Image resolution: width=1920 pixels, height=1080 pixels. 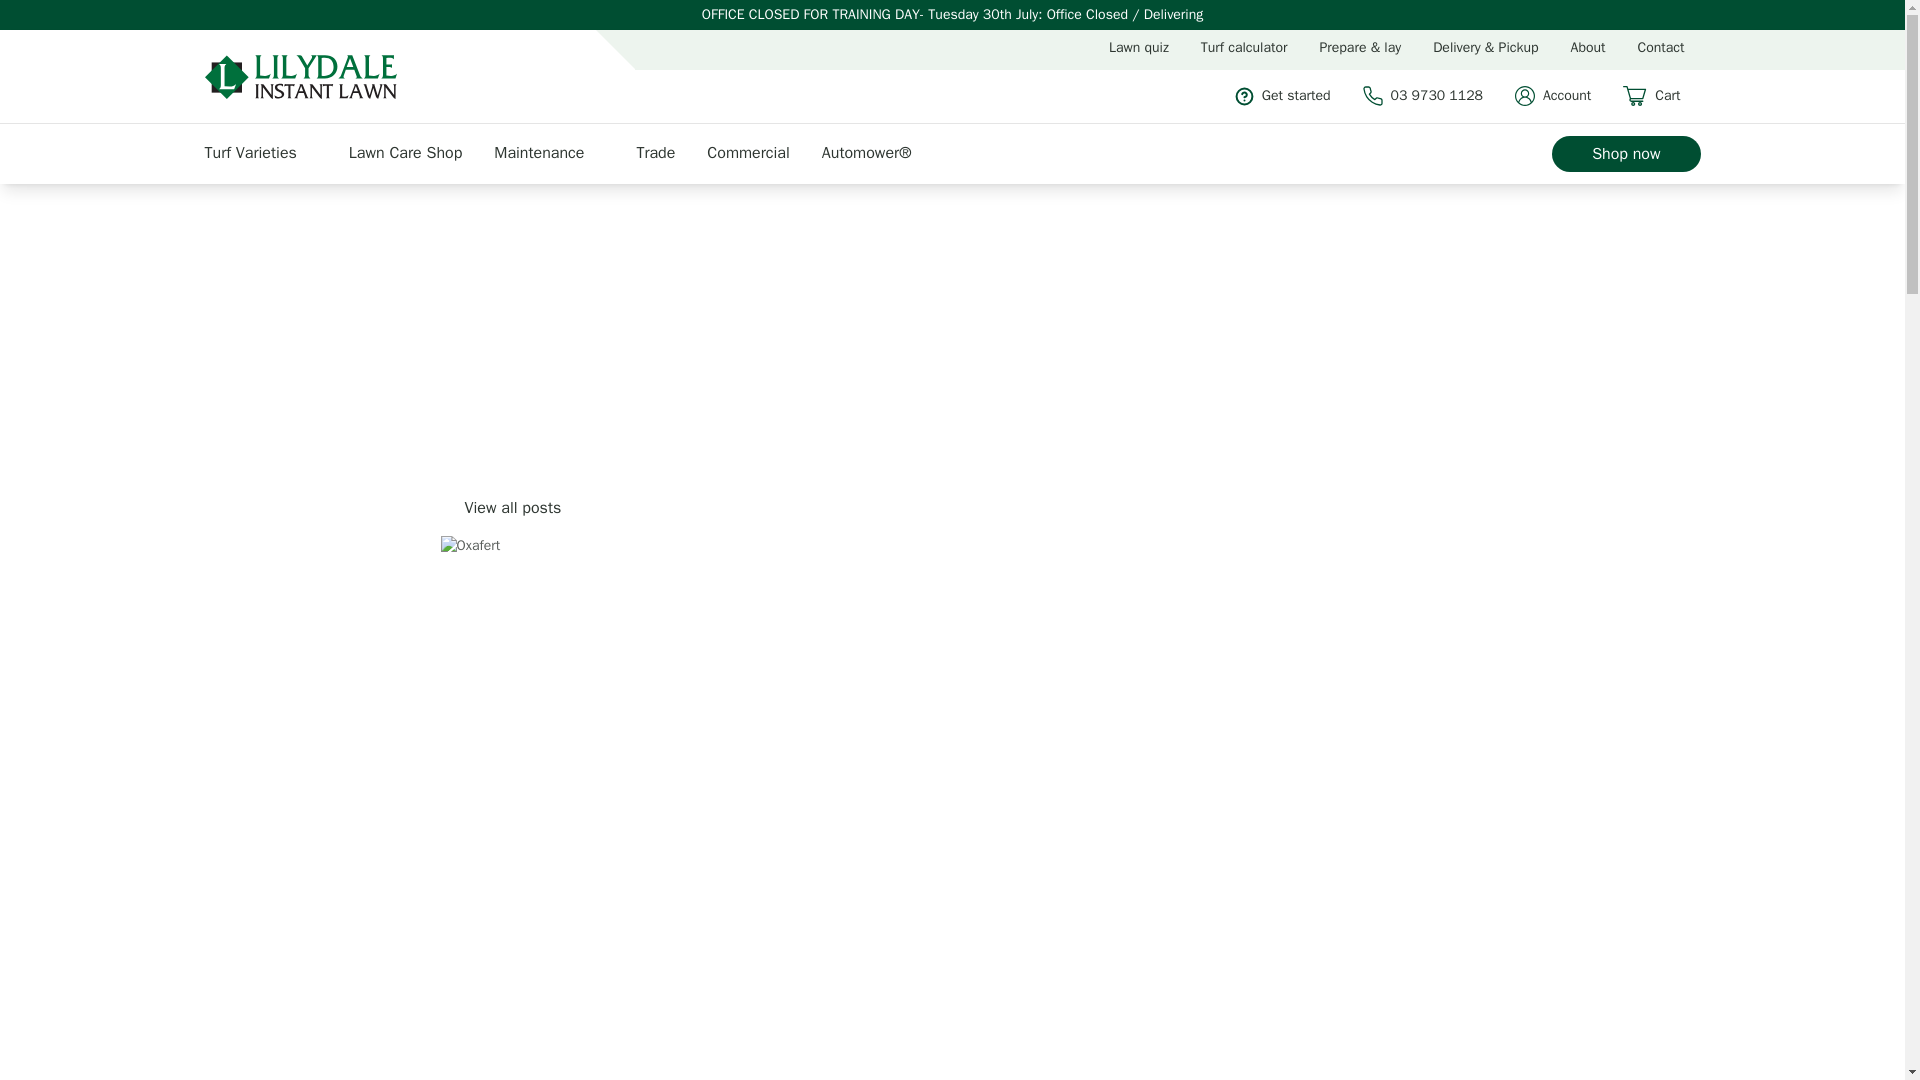 What do you see at coordinates (415, 152) in the screenshot?
I see `Lawn Care Shop` at bounding box center [415, 152].